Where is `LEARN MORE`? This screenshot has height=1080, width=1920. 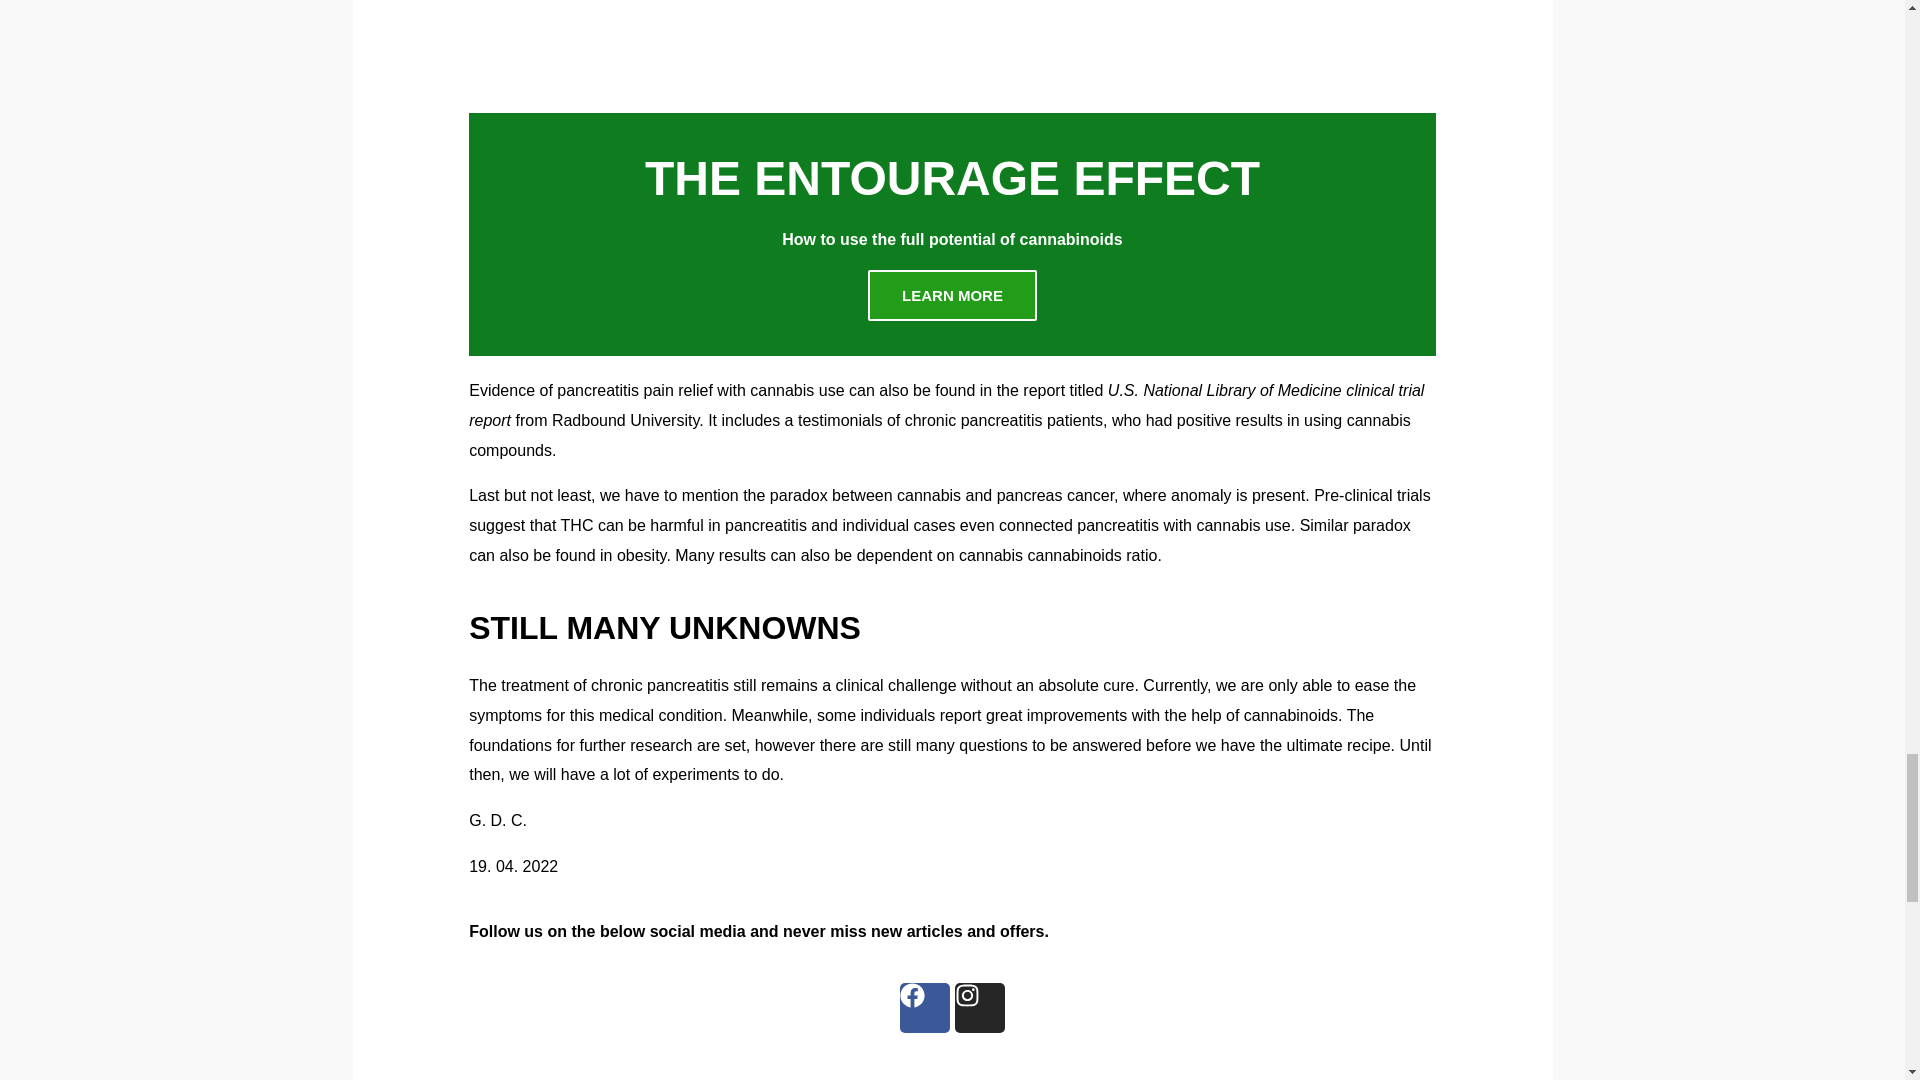 LEARN MORE is located at coordinates (952, 295).